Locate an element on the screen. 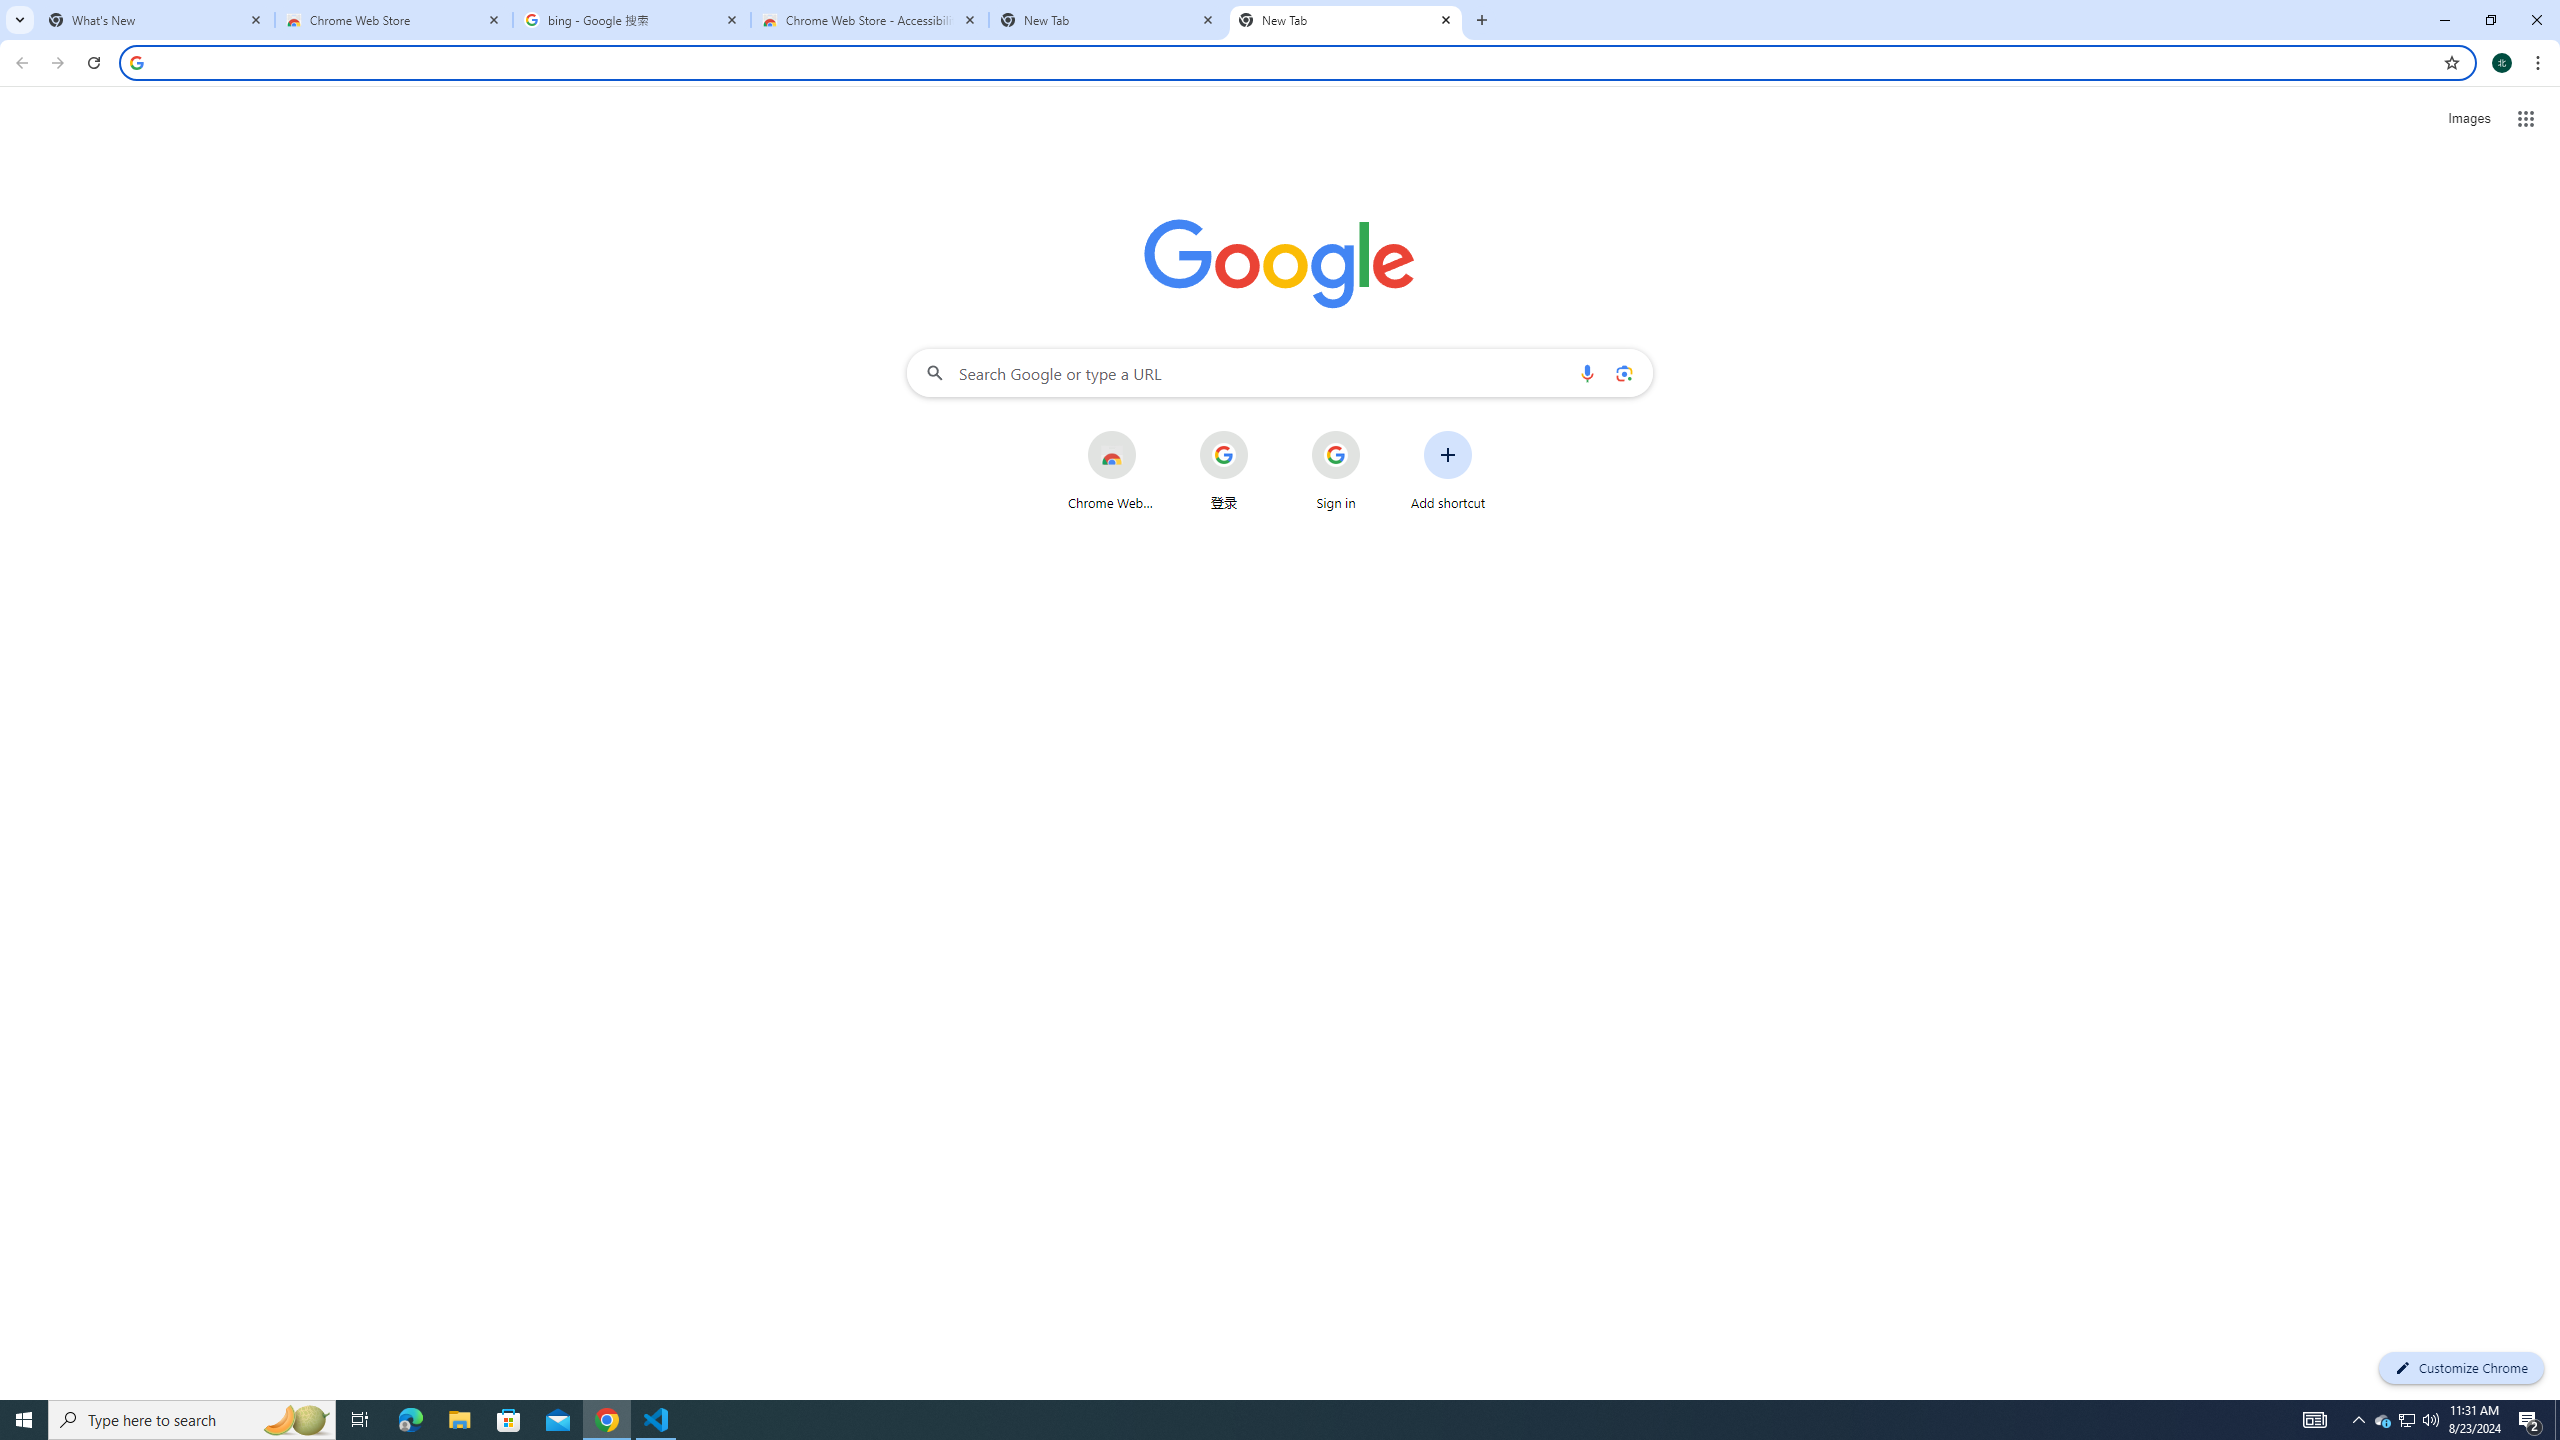 This screenshot has width=2560, height=1440. Chrome Web Store is located at coordinates (1110, 470).